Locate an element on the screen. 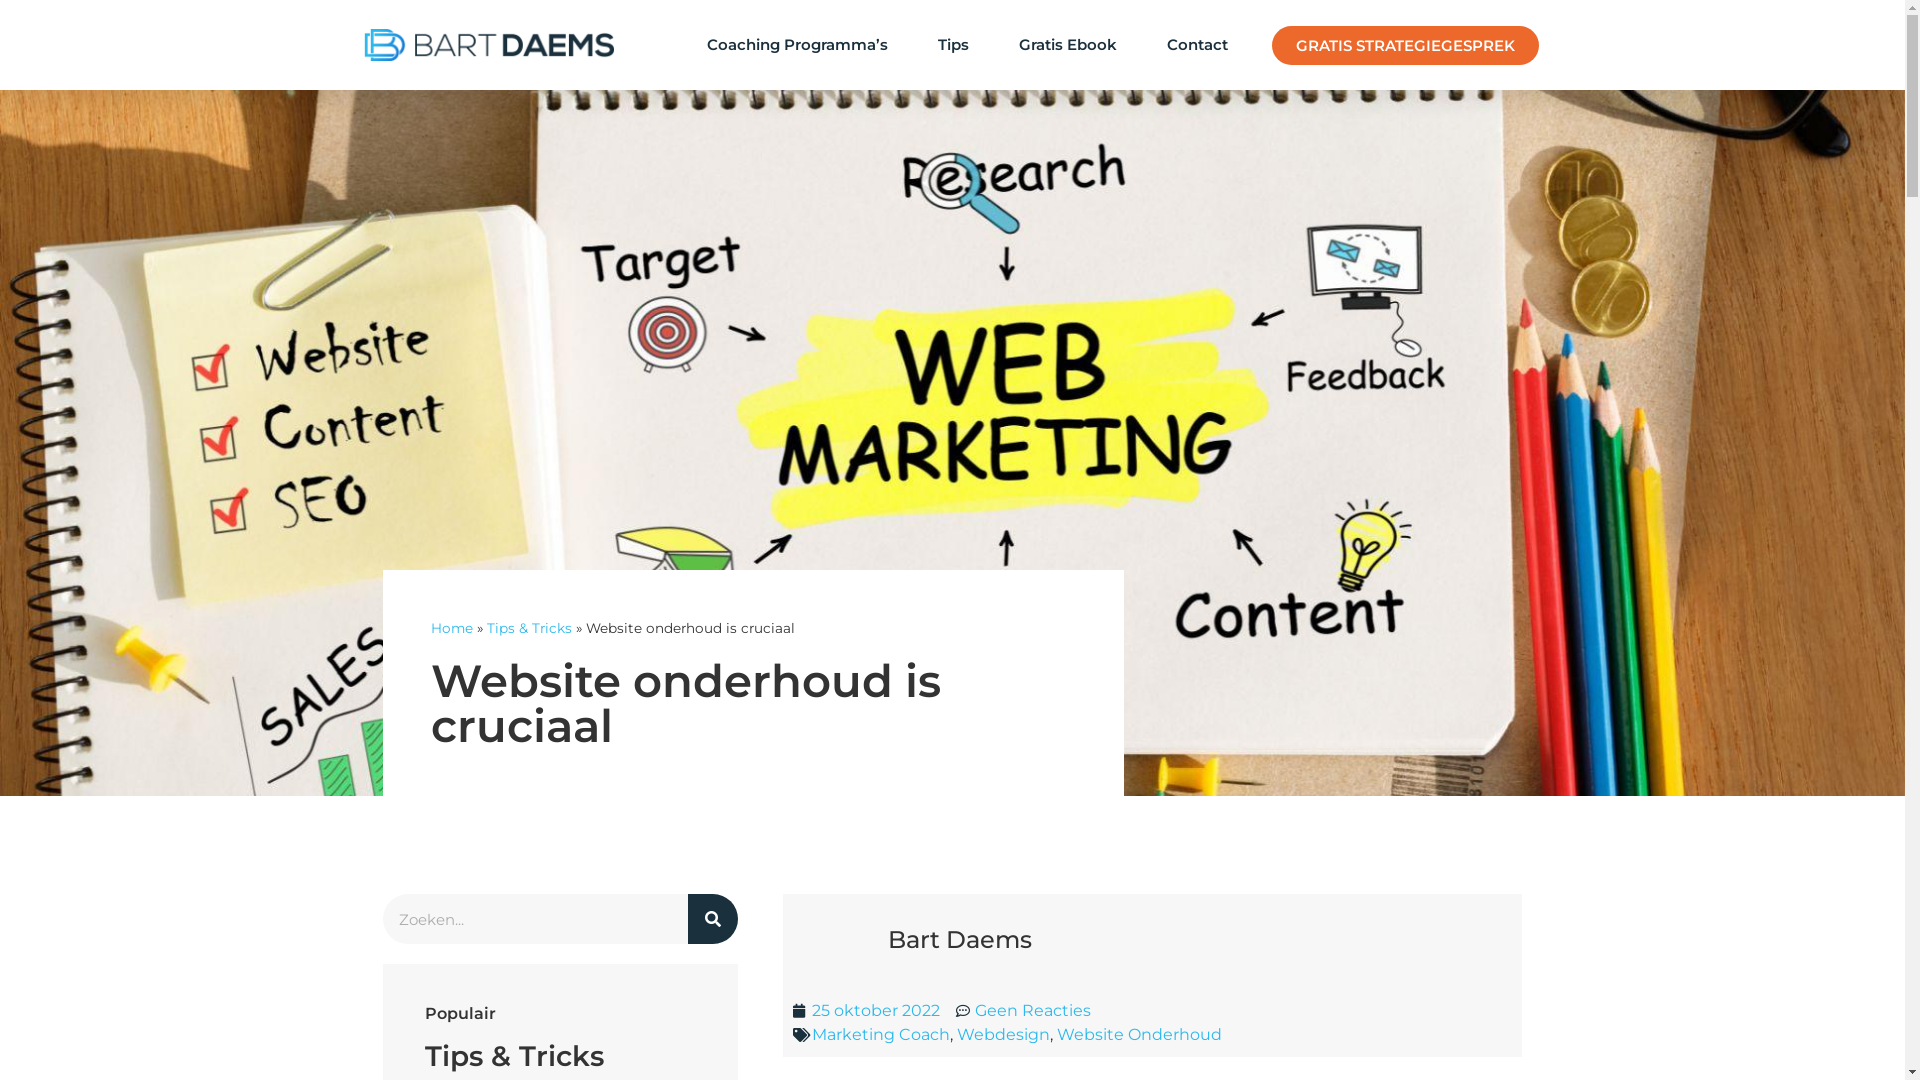  Website Onderhoud is located at coordinates (1138, 1034).